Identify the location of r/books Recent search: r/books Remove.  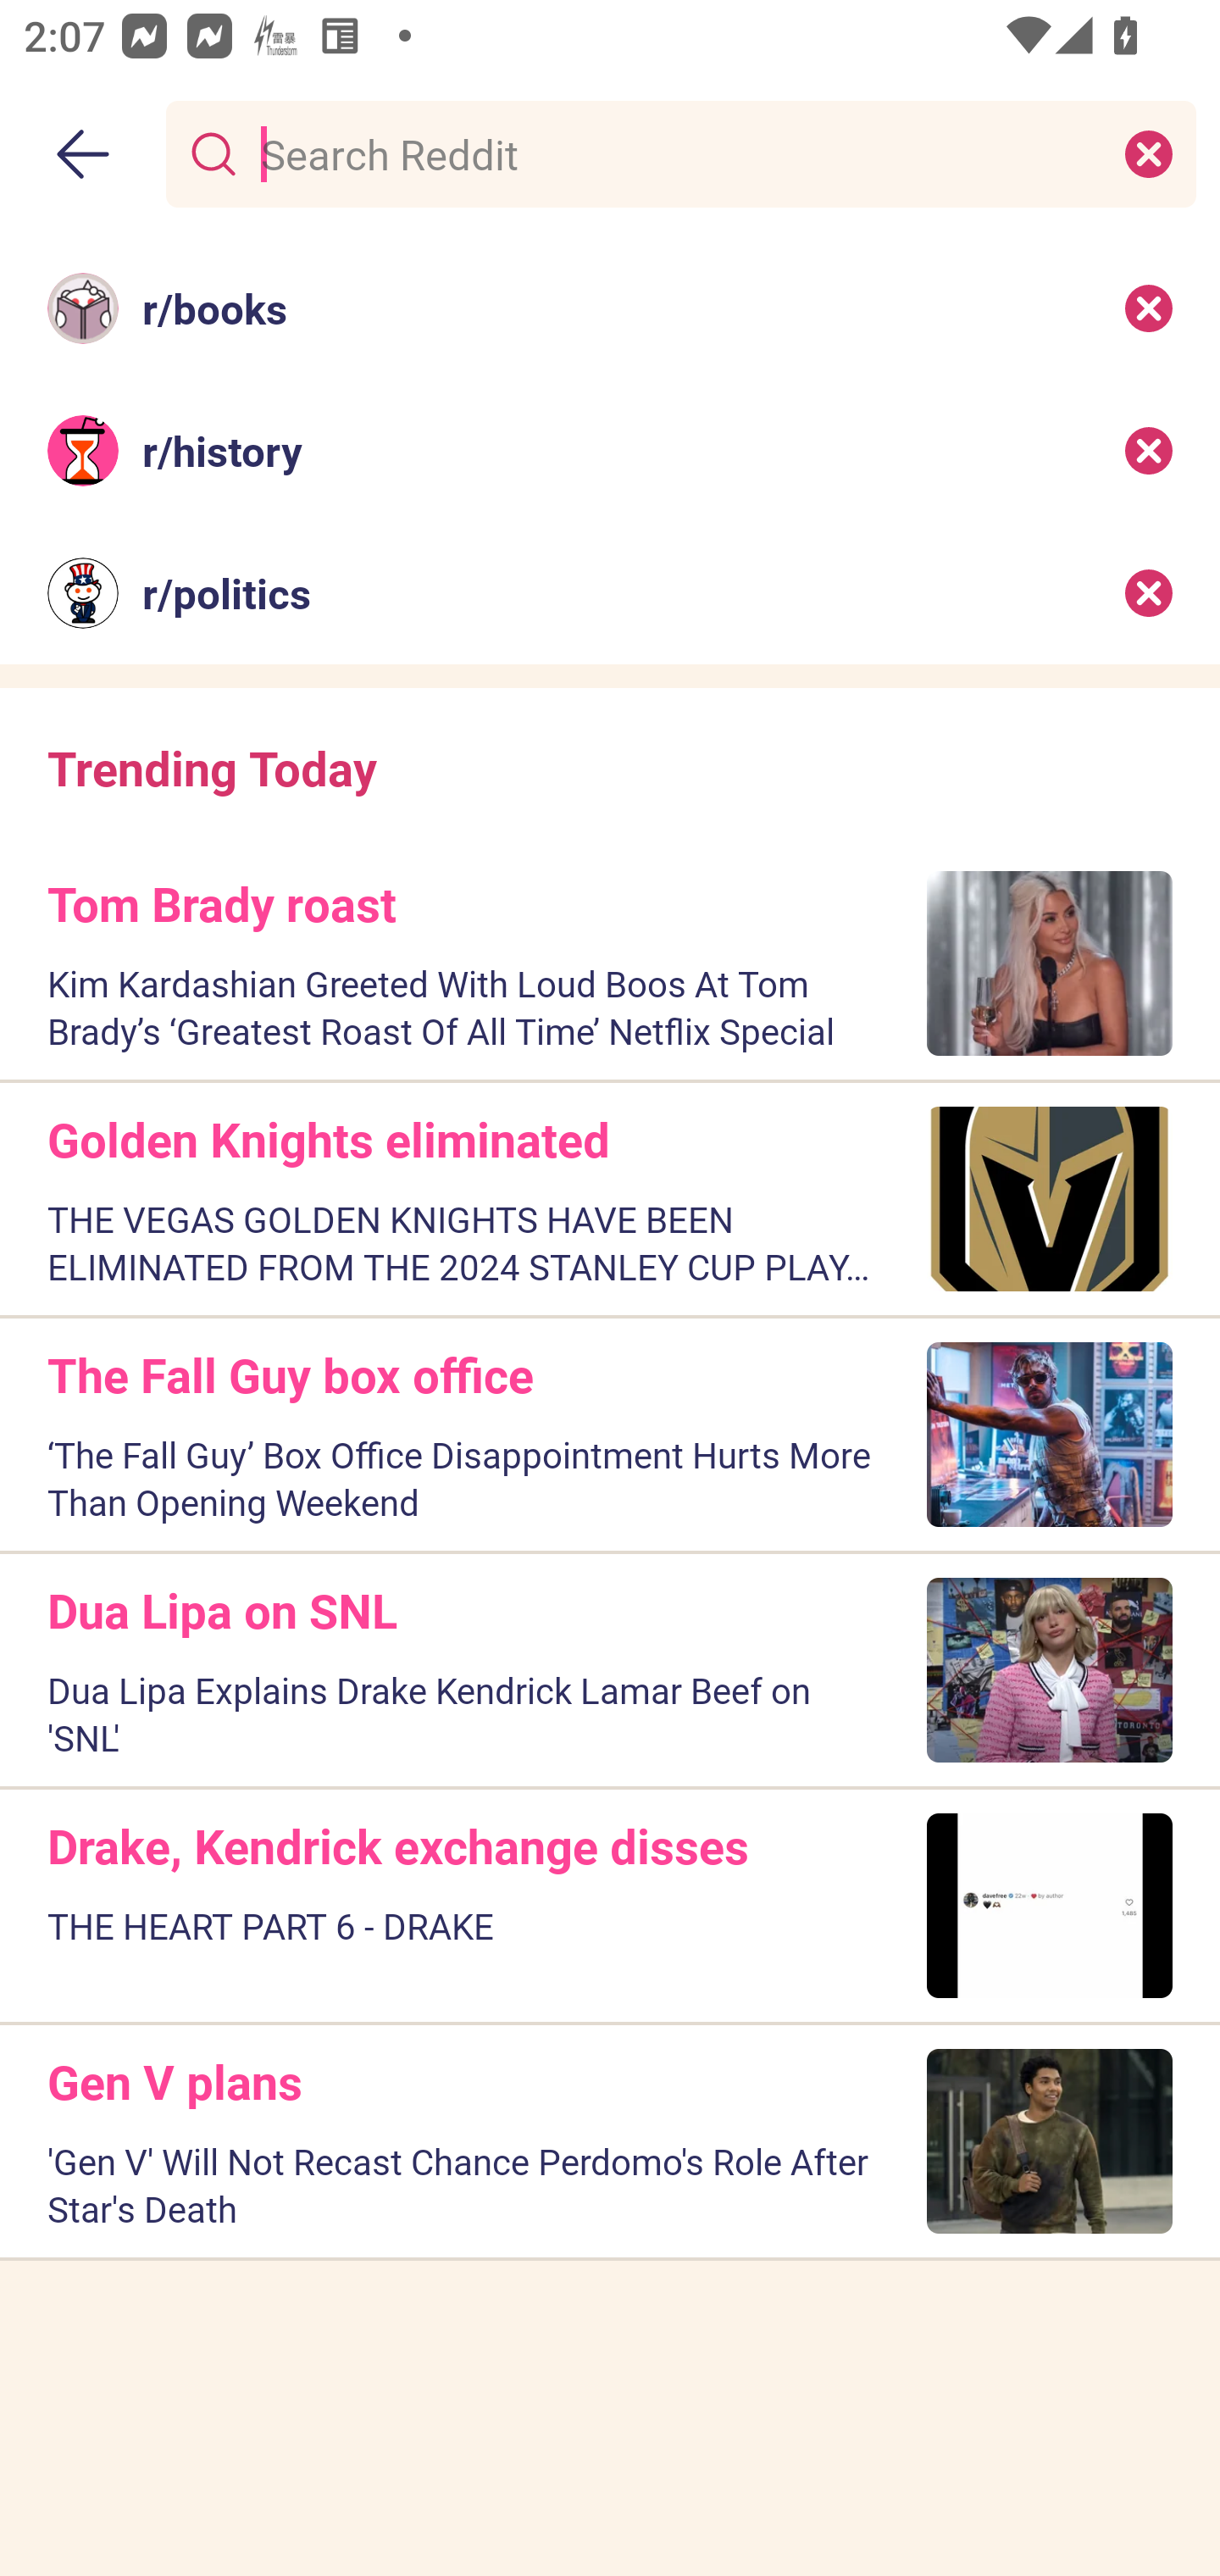
(610, 307).